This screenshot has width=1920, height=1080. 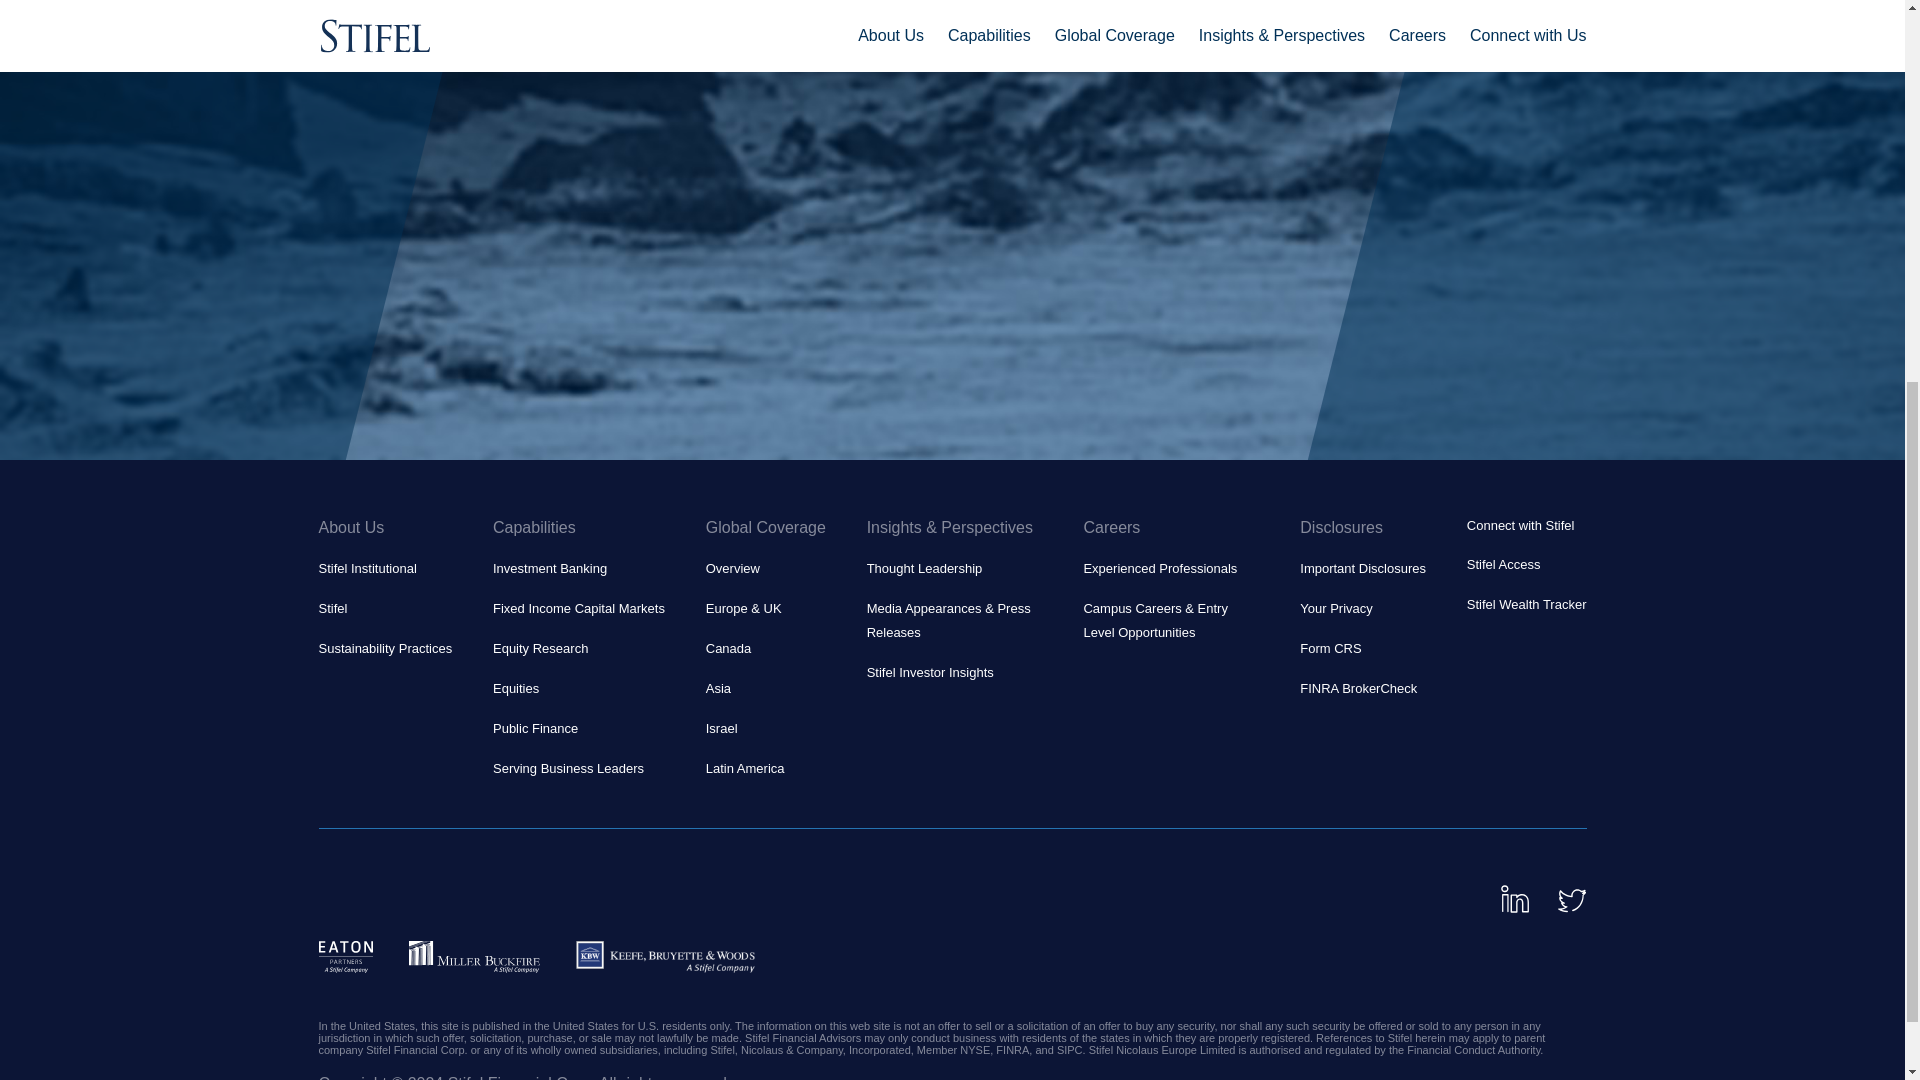 I want to click on Stifel, so click(x=332, y=608).